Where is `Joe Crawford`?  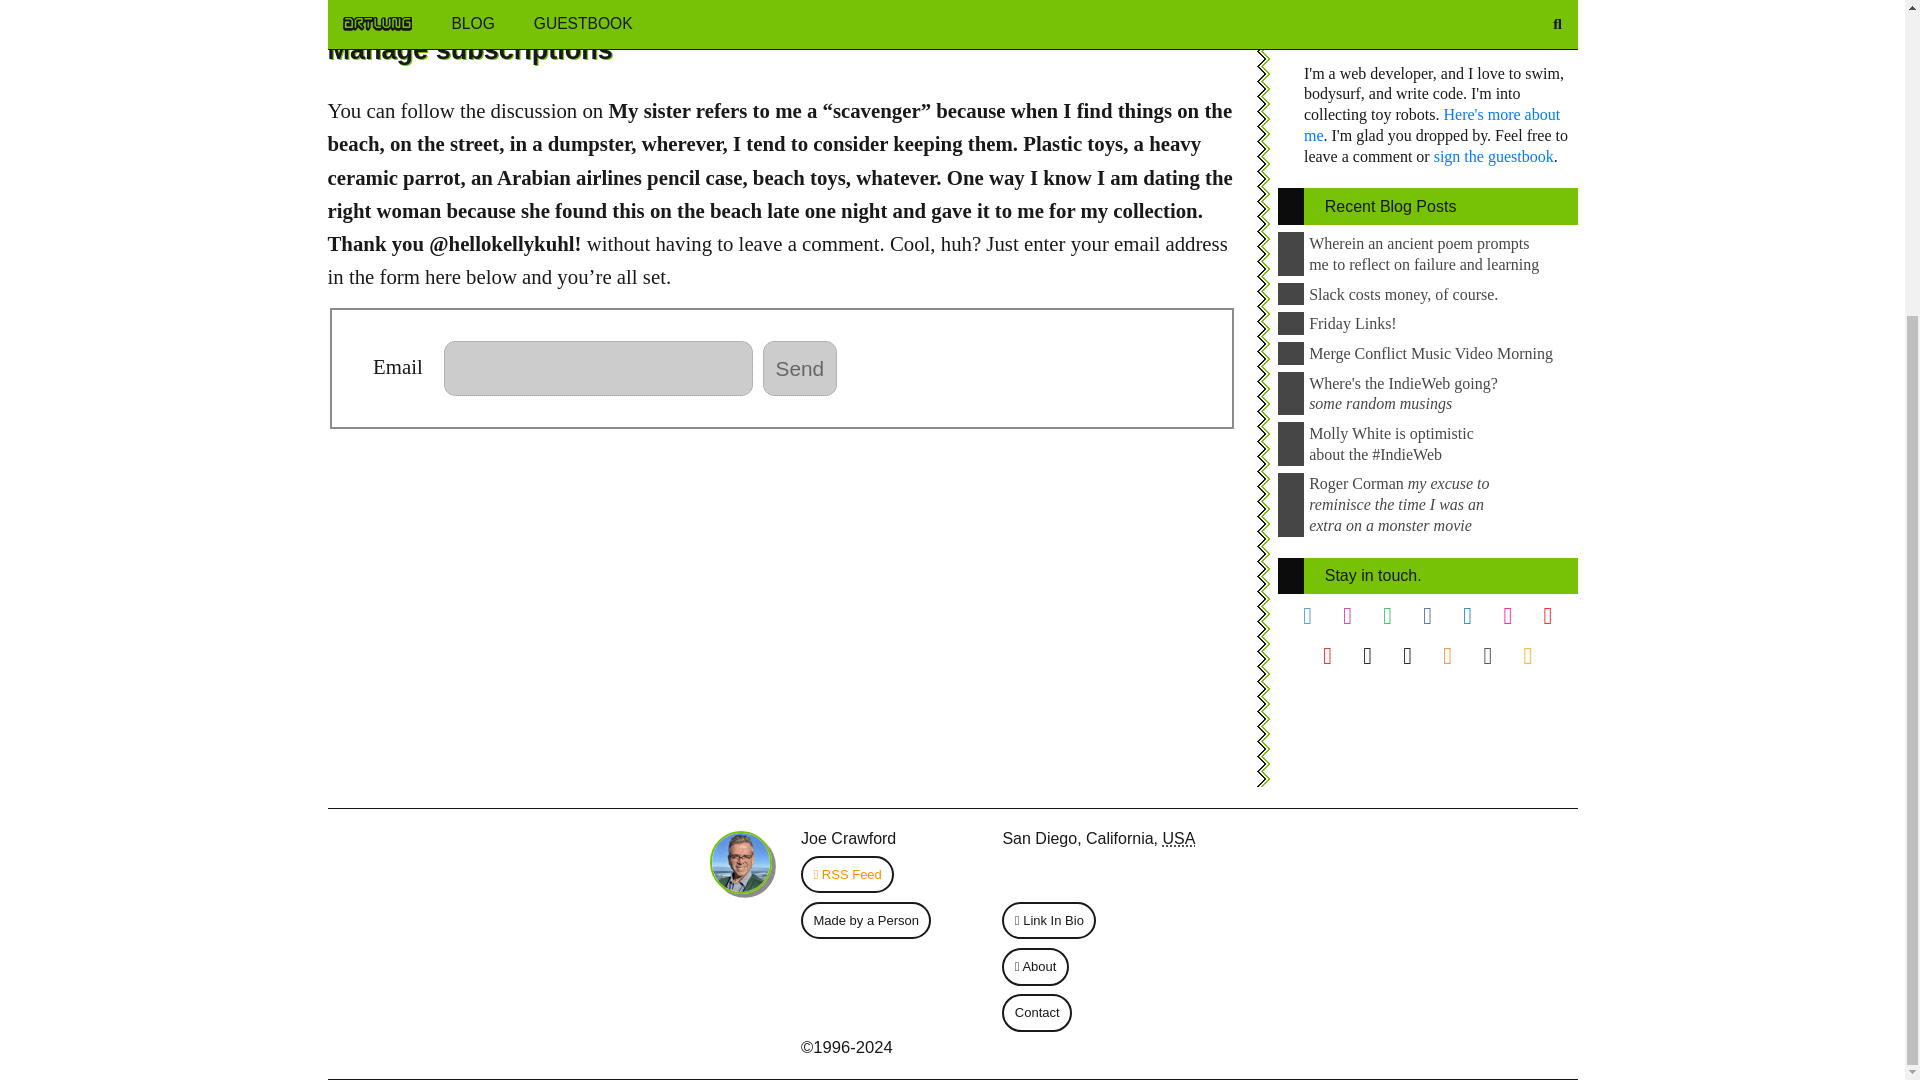 Joe Crawford is located at coordinates (848, 838).